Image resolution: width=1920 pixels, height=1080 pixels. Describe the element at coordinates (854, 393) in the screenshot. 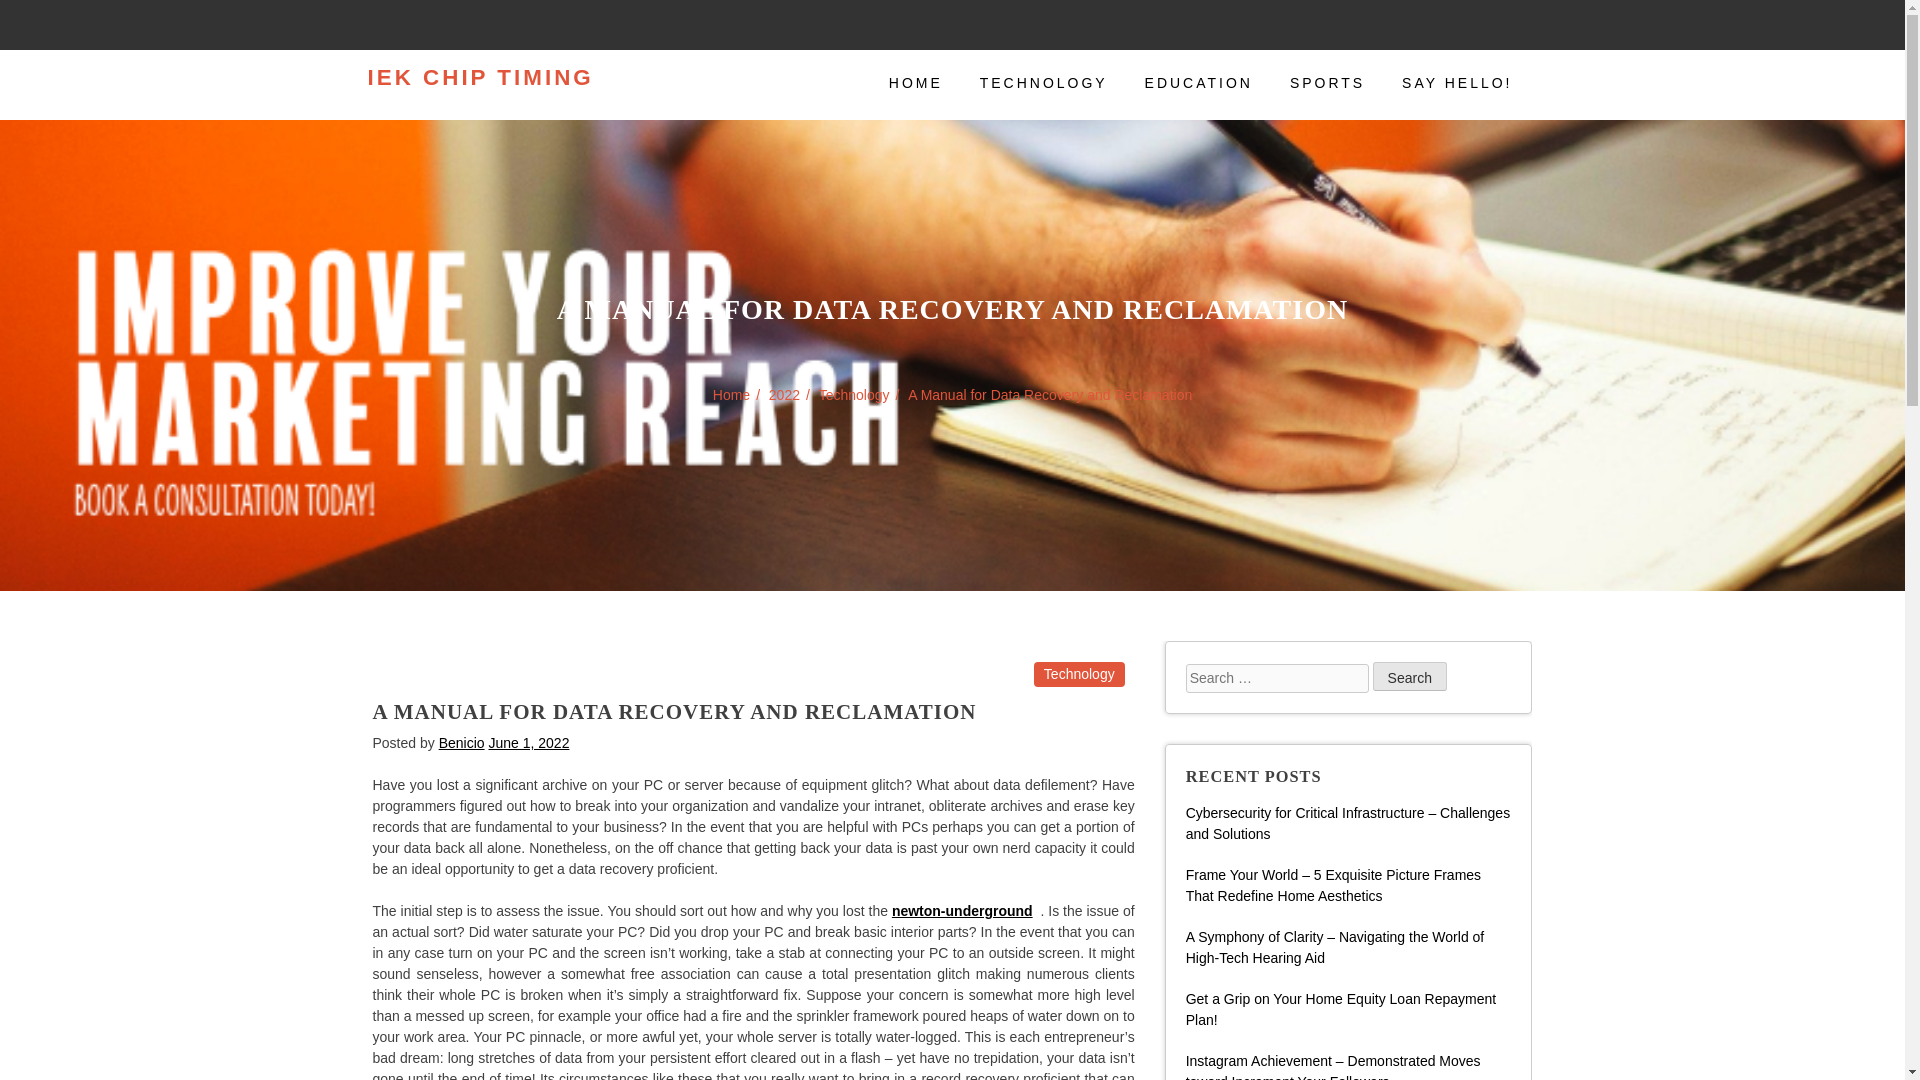

I see `Technology` at that location.